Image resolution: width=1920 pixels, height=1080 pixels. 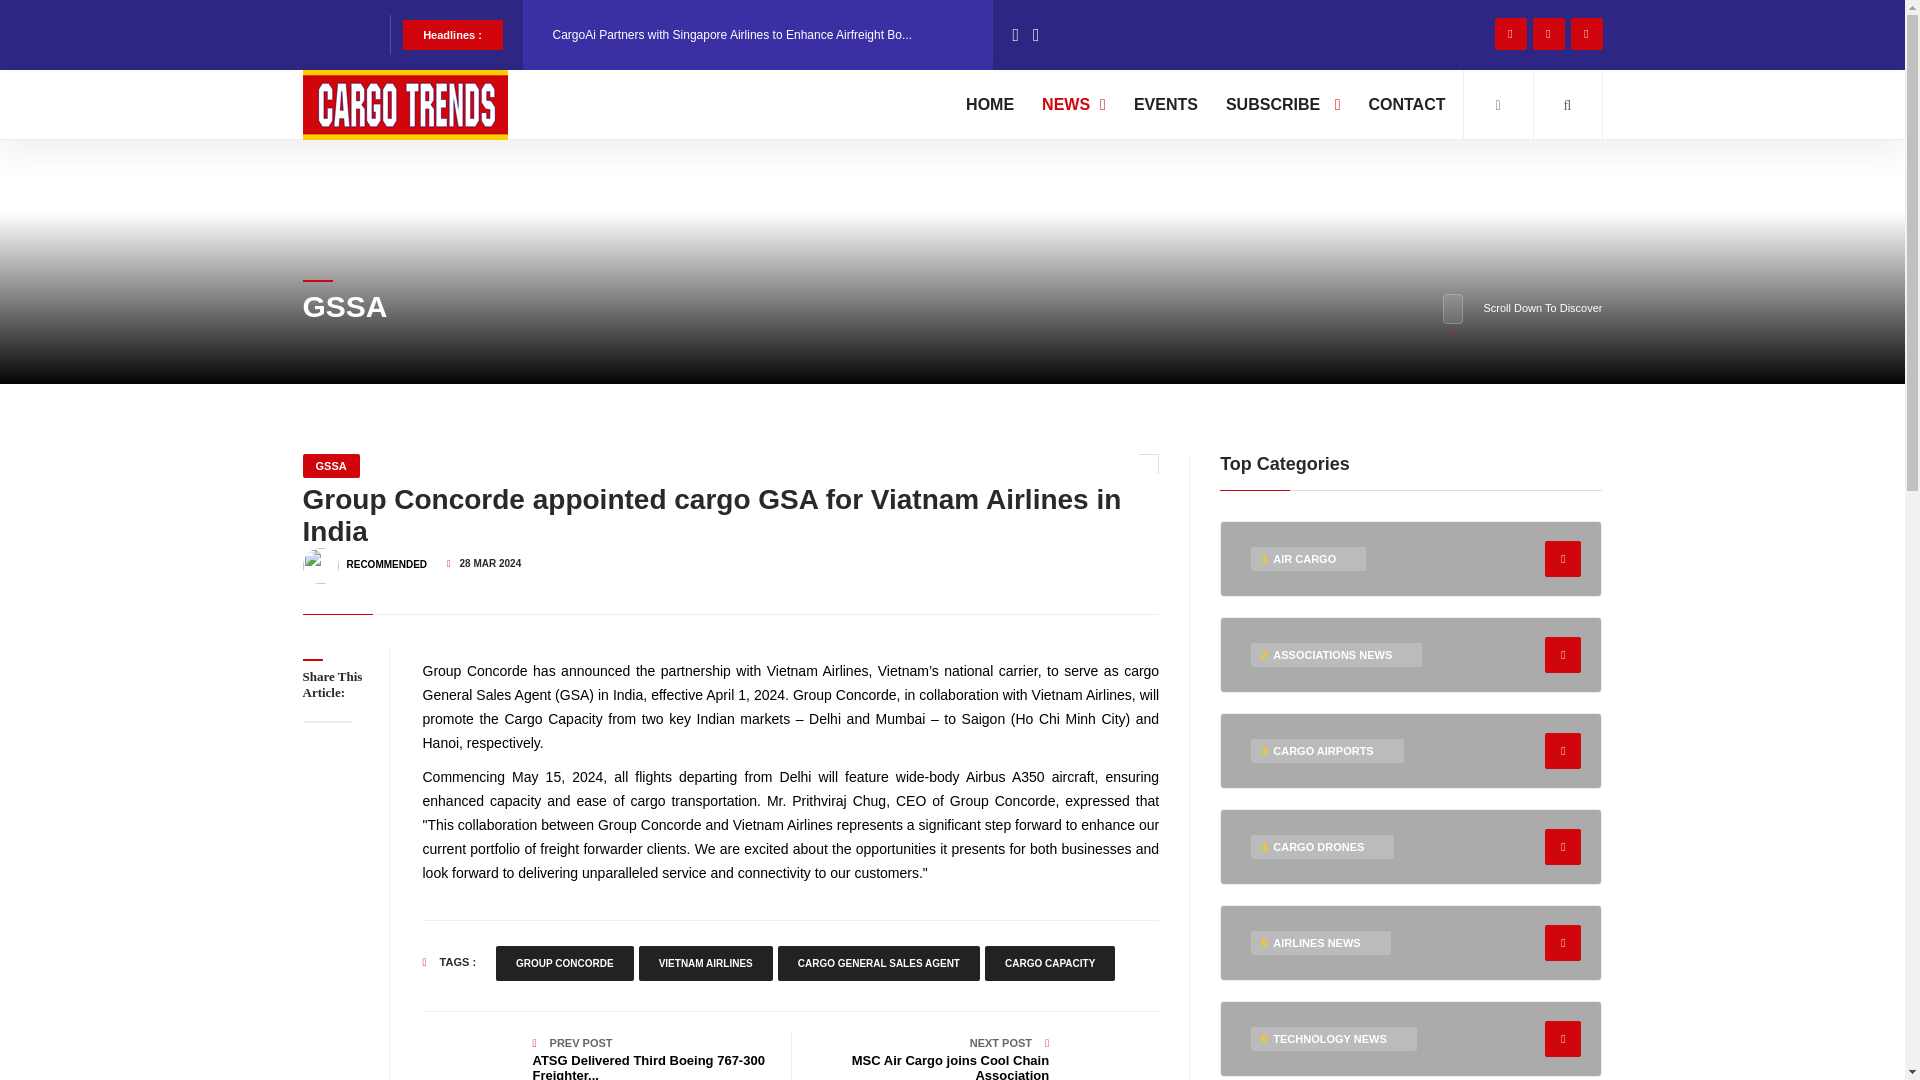 What do you see at coordinates (1166, 104) in the screenshot?
I see `EVENTS` at bounding box center [1166, 104].